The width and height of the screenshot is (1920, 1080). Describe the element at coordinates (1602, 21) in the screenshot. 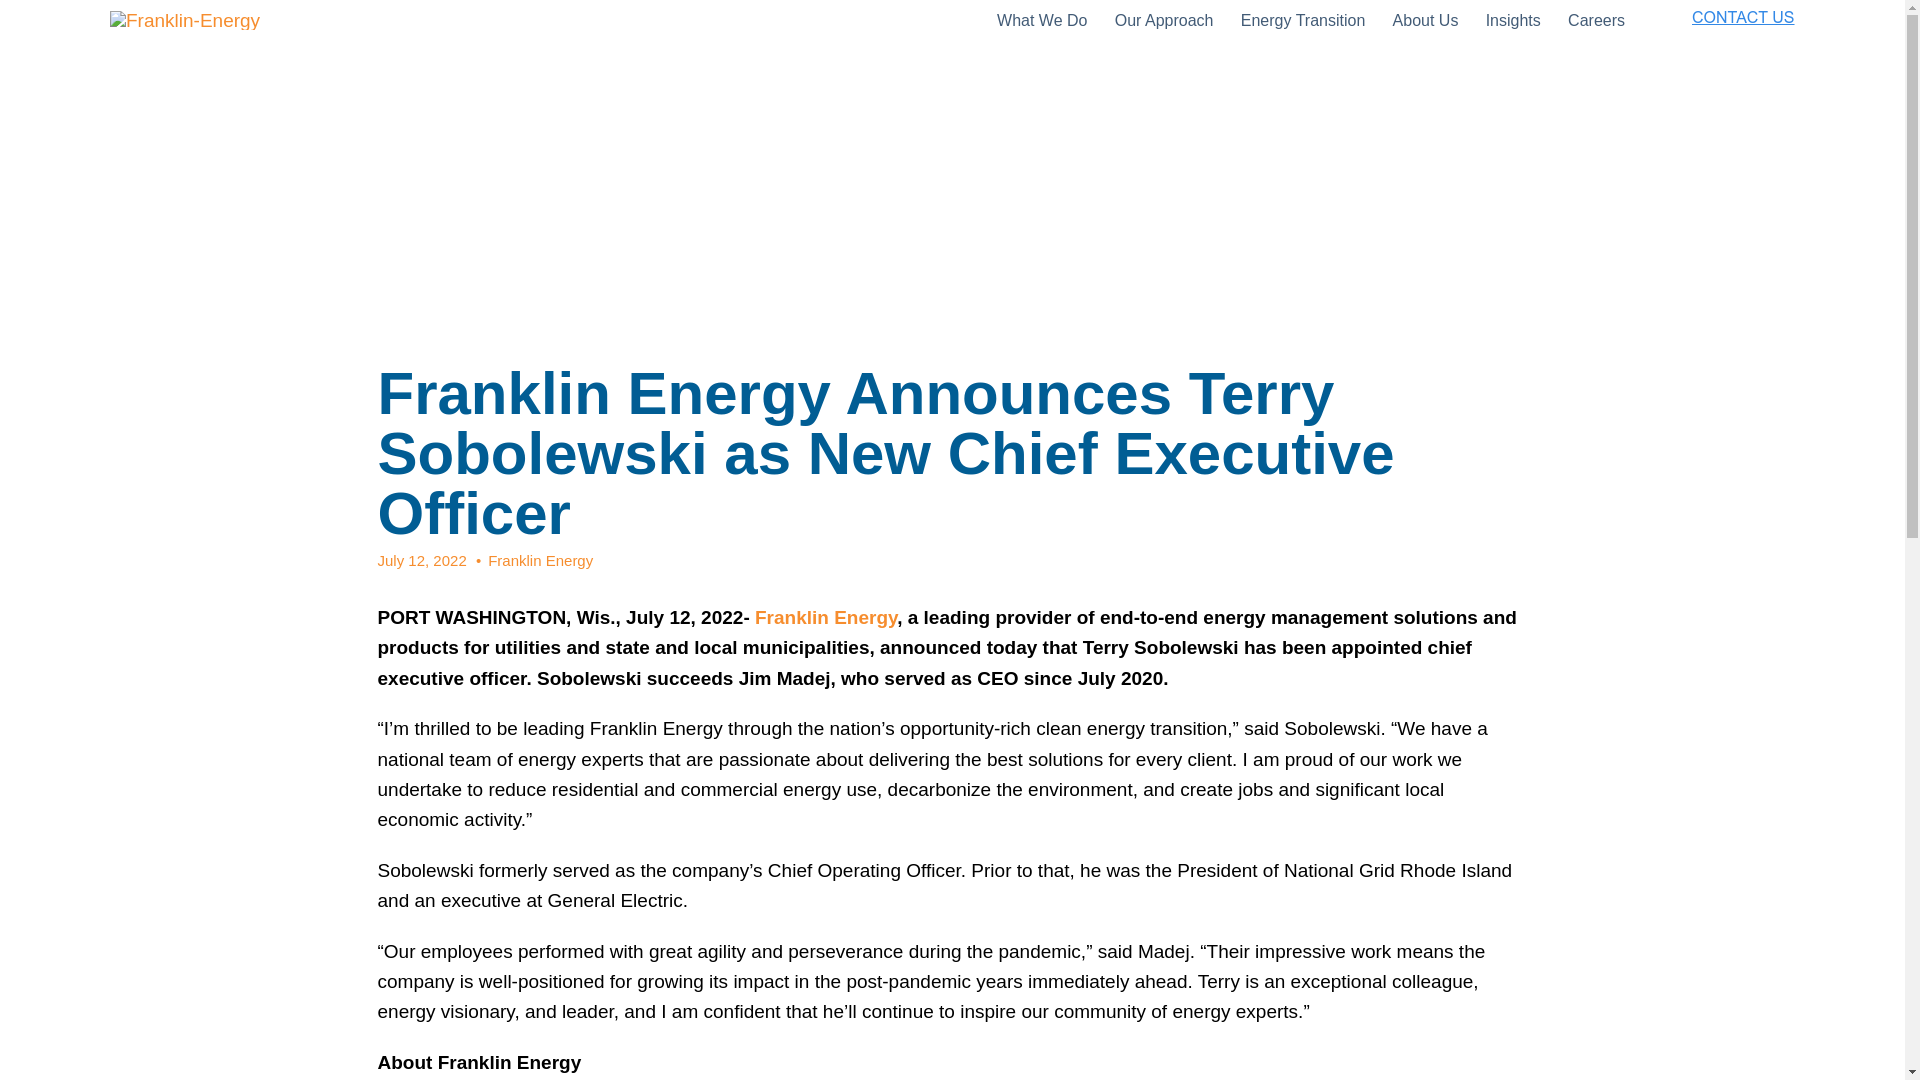

I see `Careers` at that location.